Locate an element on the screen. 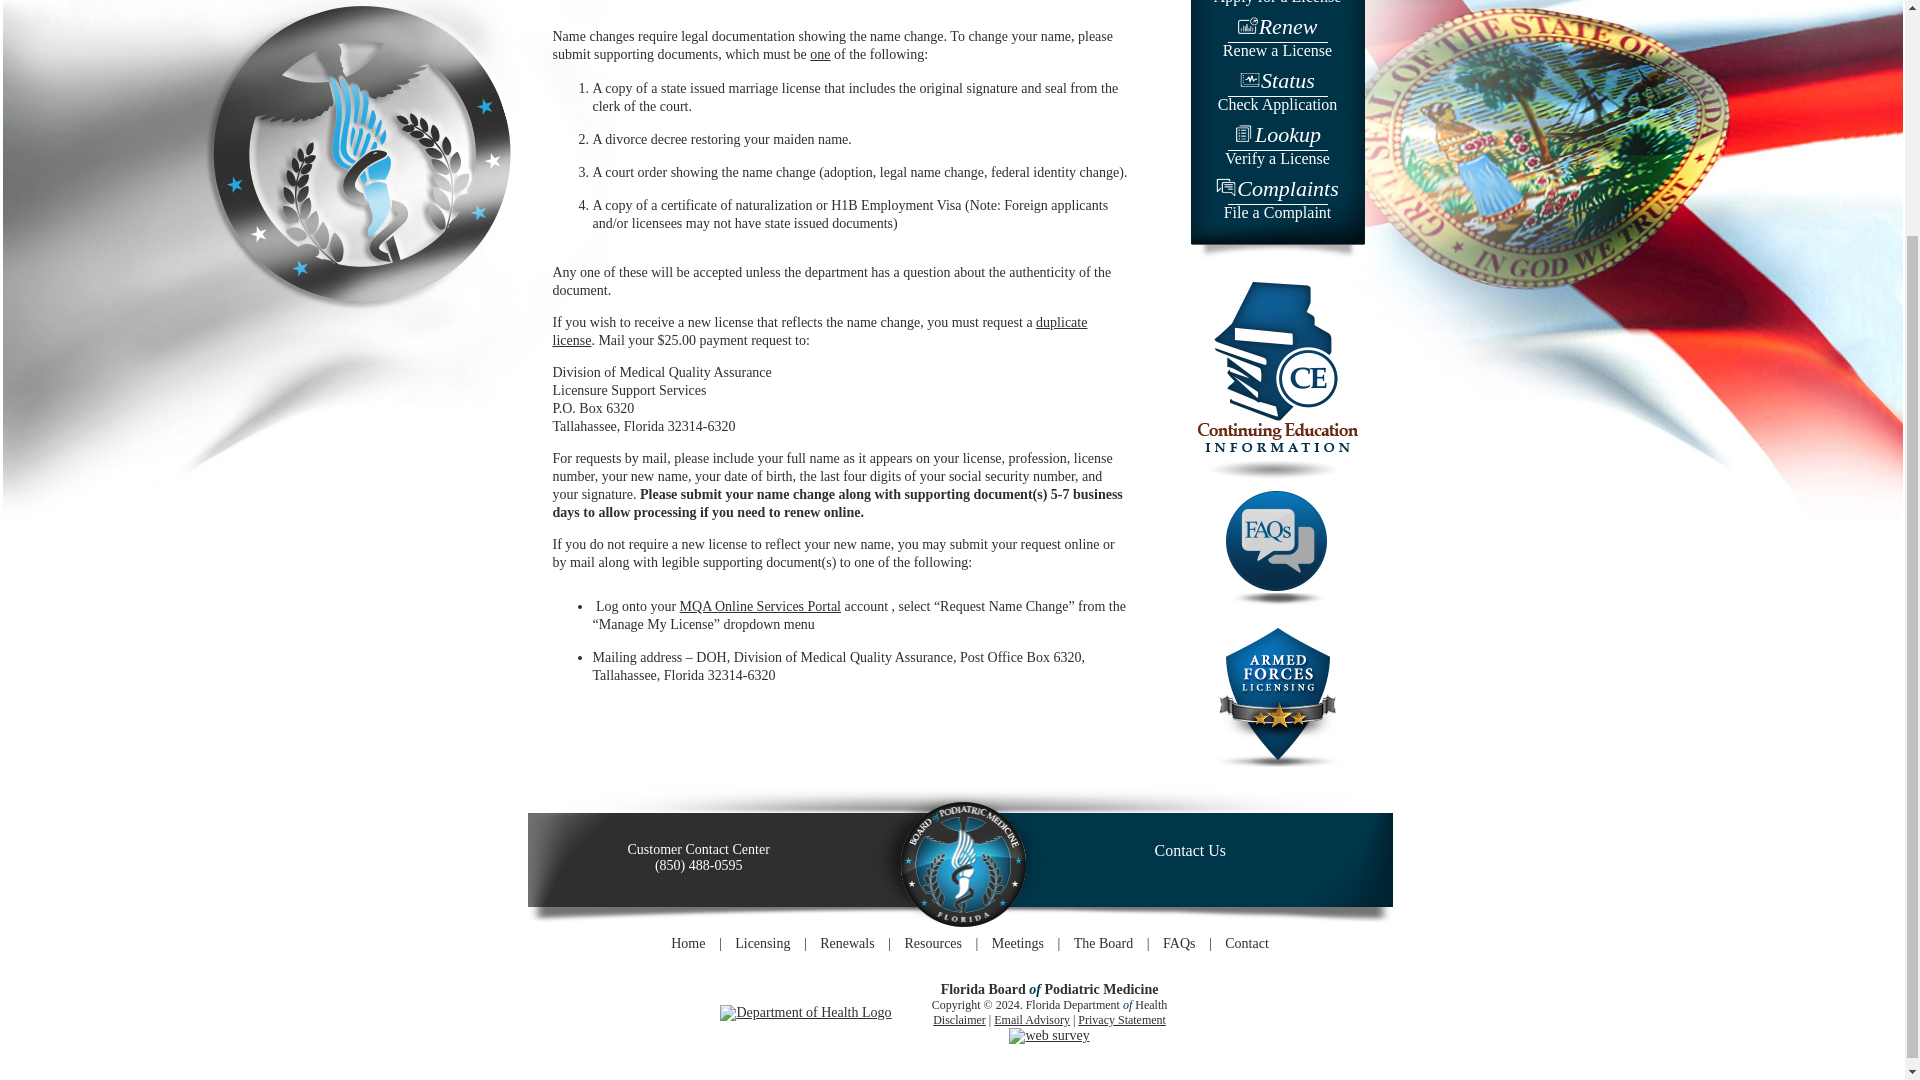  Resources is located at coordinates (1276, 200).